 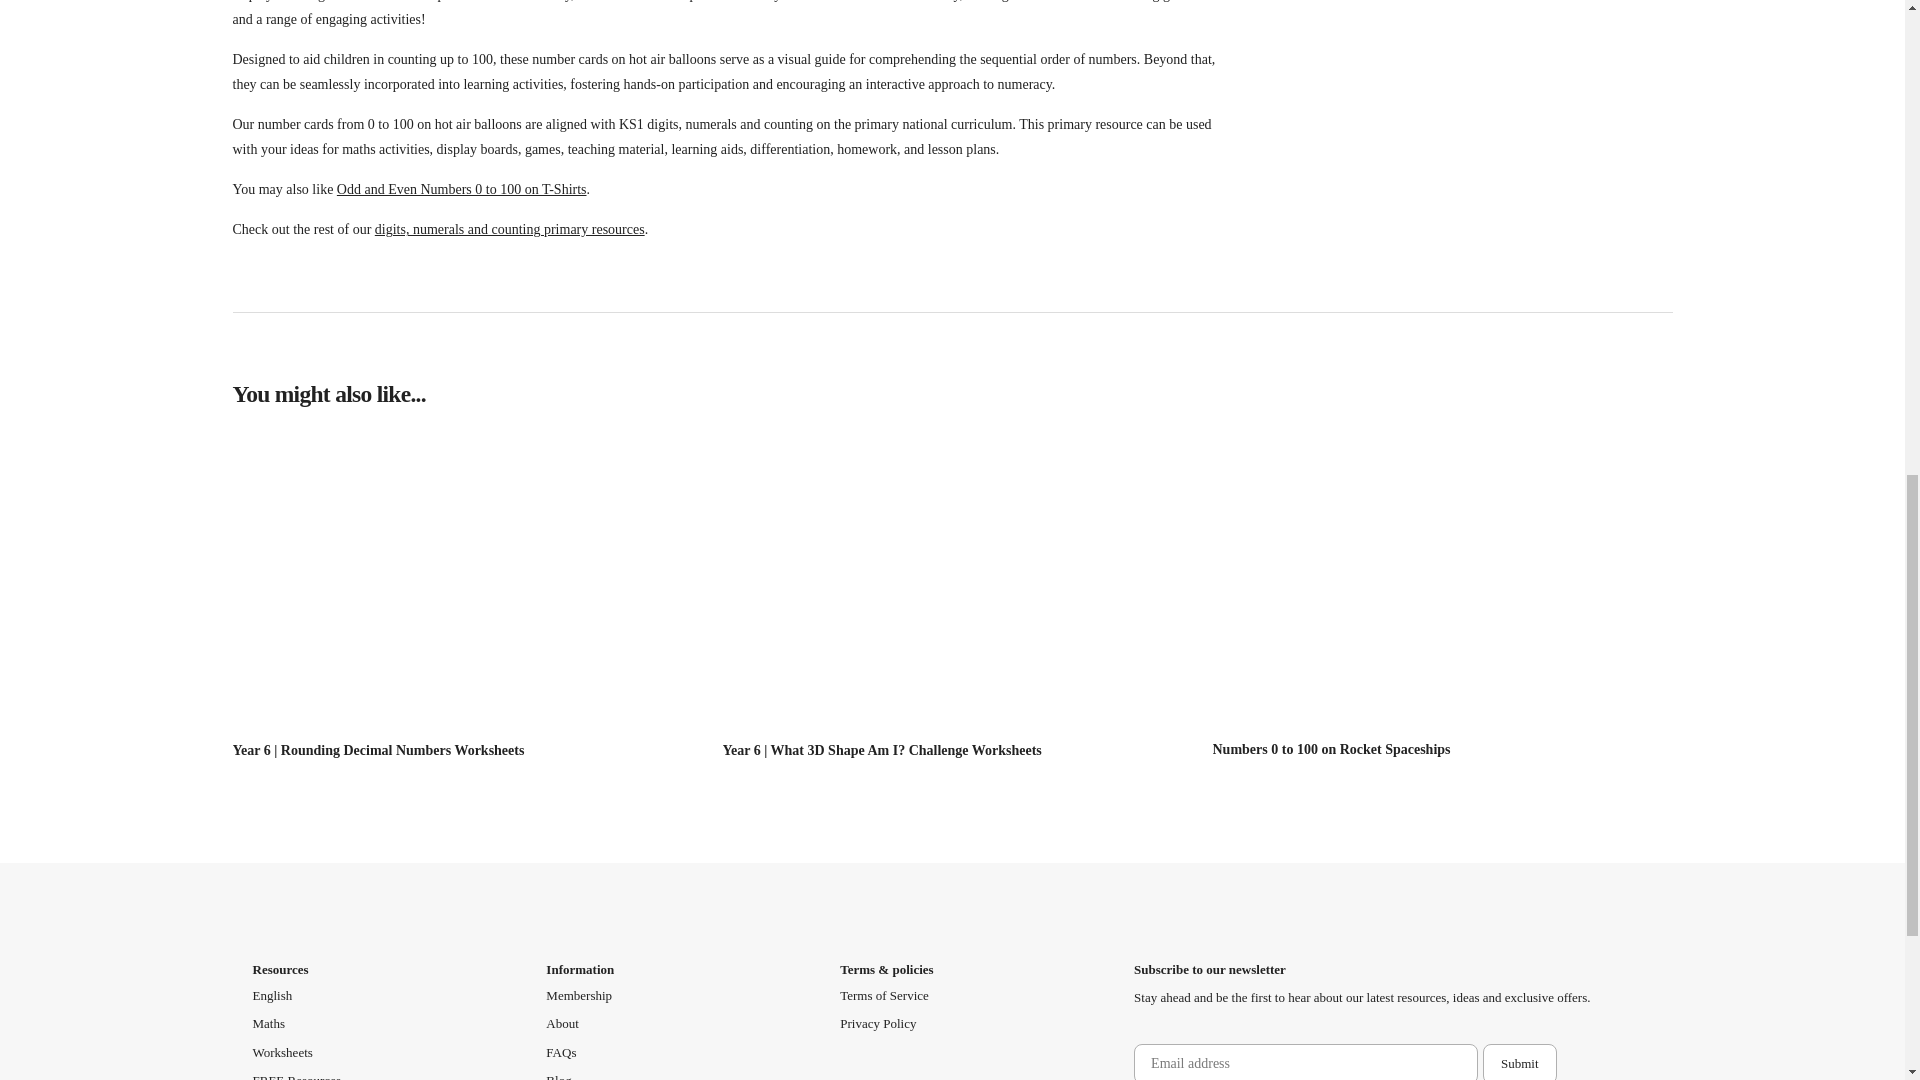 I want to click on English, so click(x=271, y=996).